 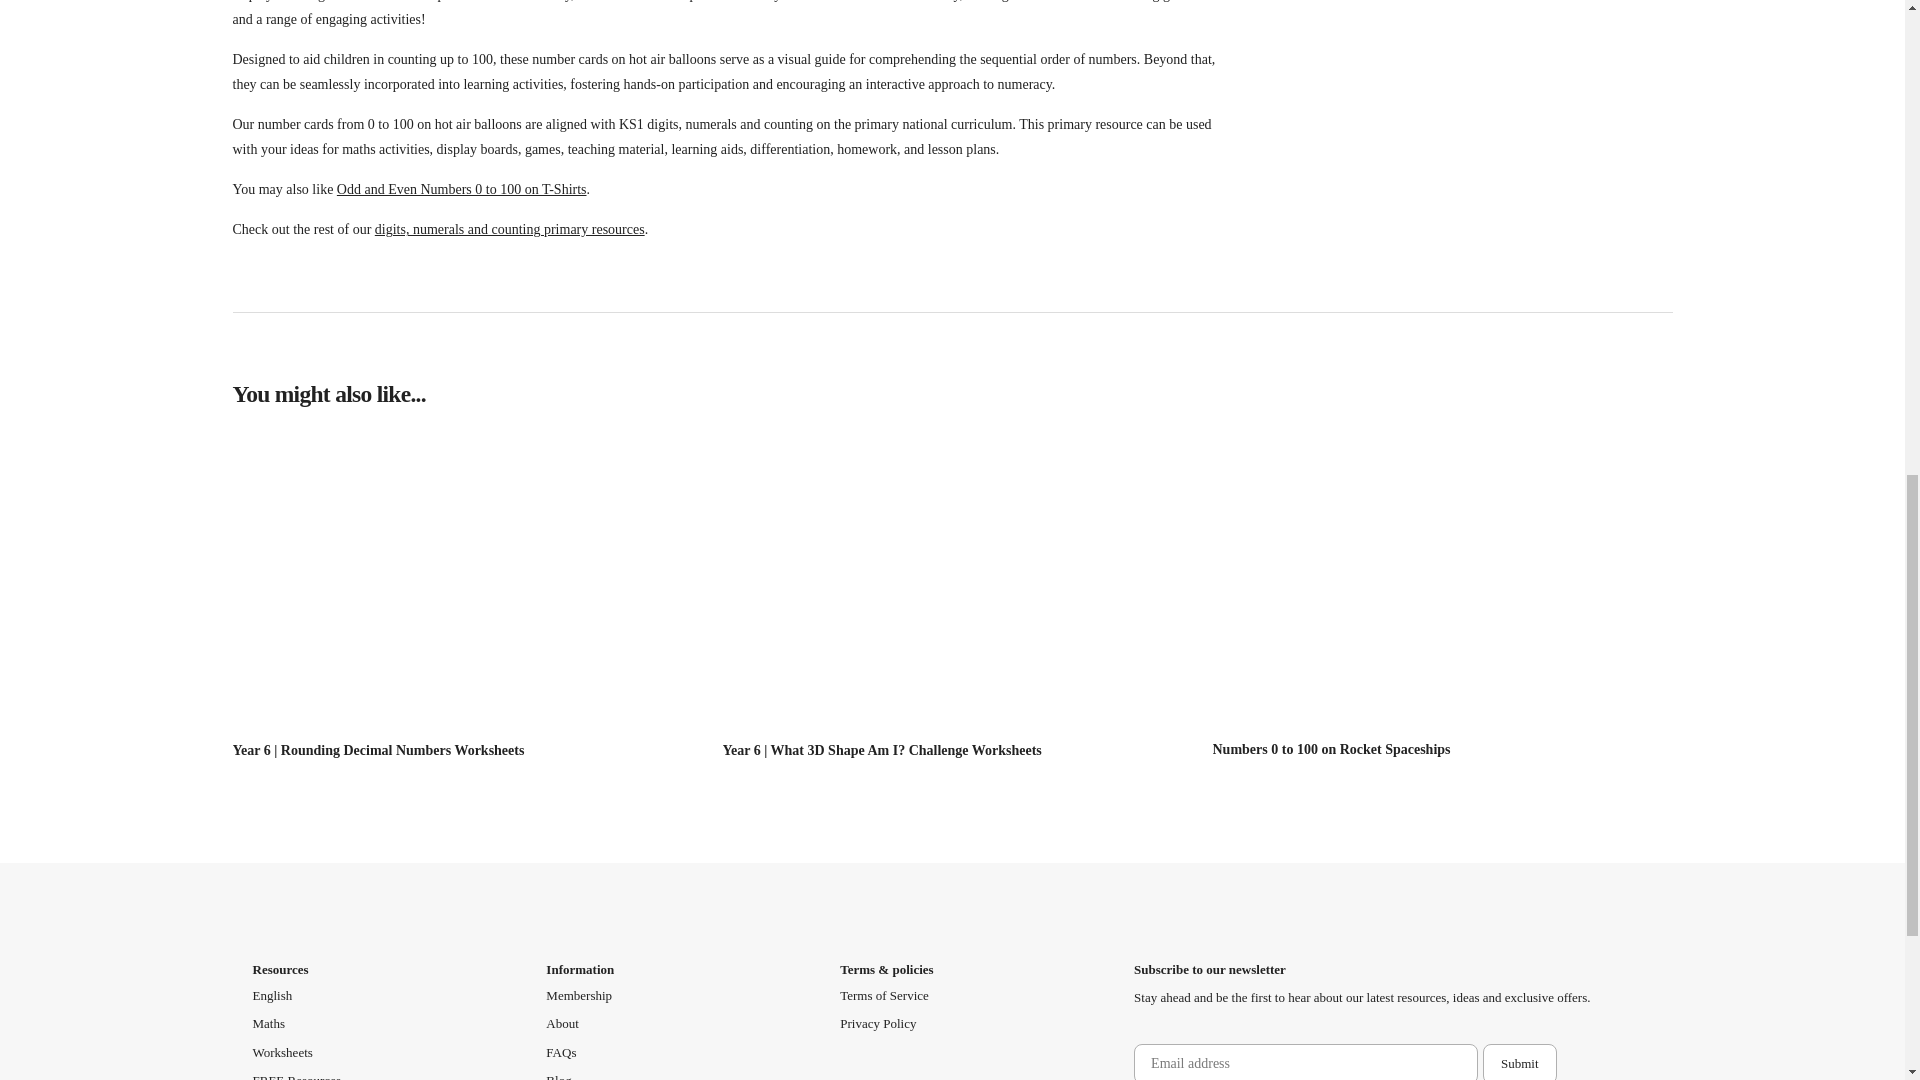 I want to click on English, so click(x=271, y=996).